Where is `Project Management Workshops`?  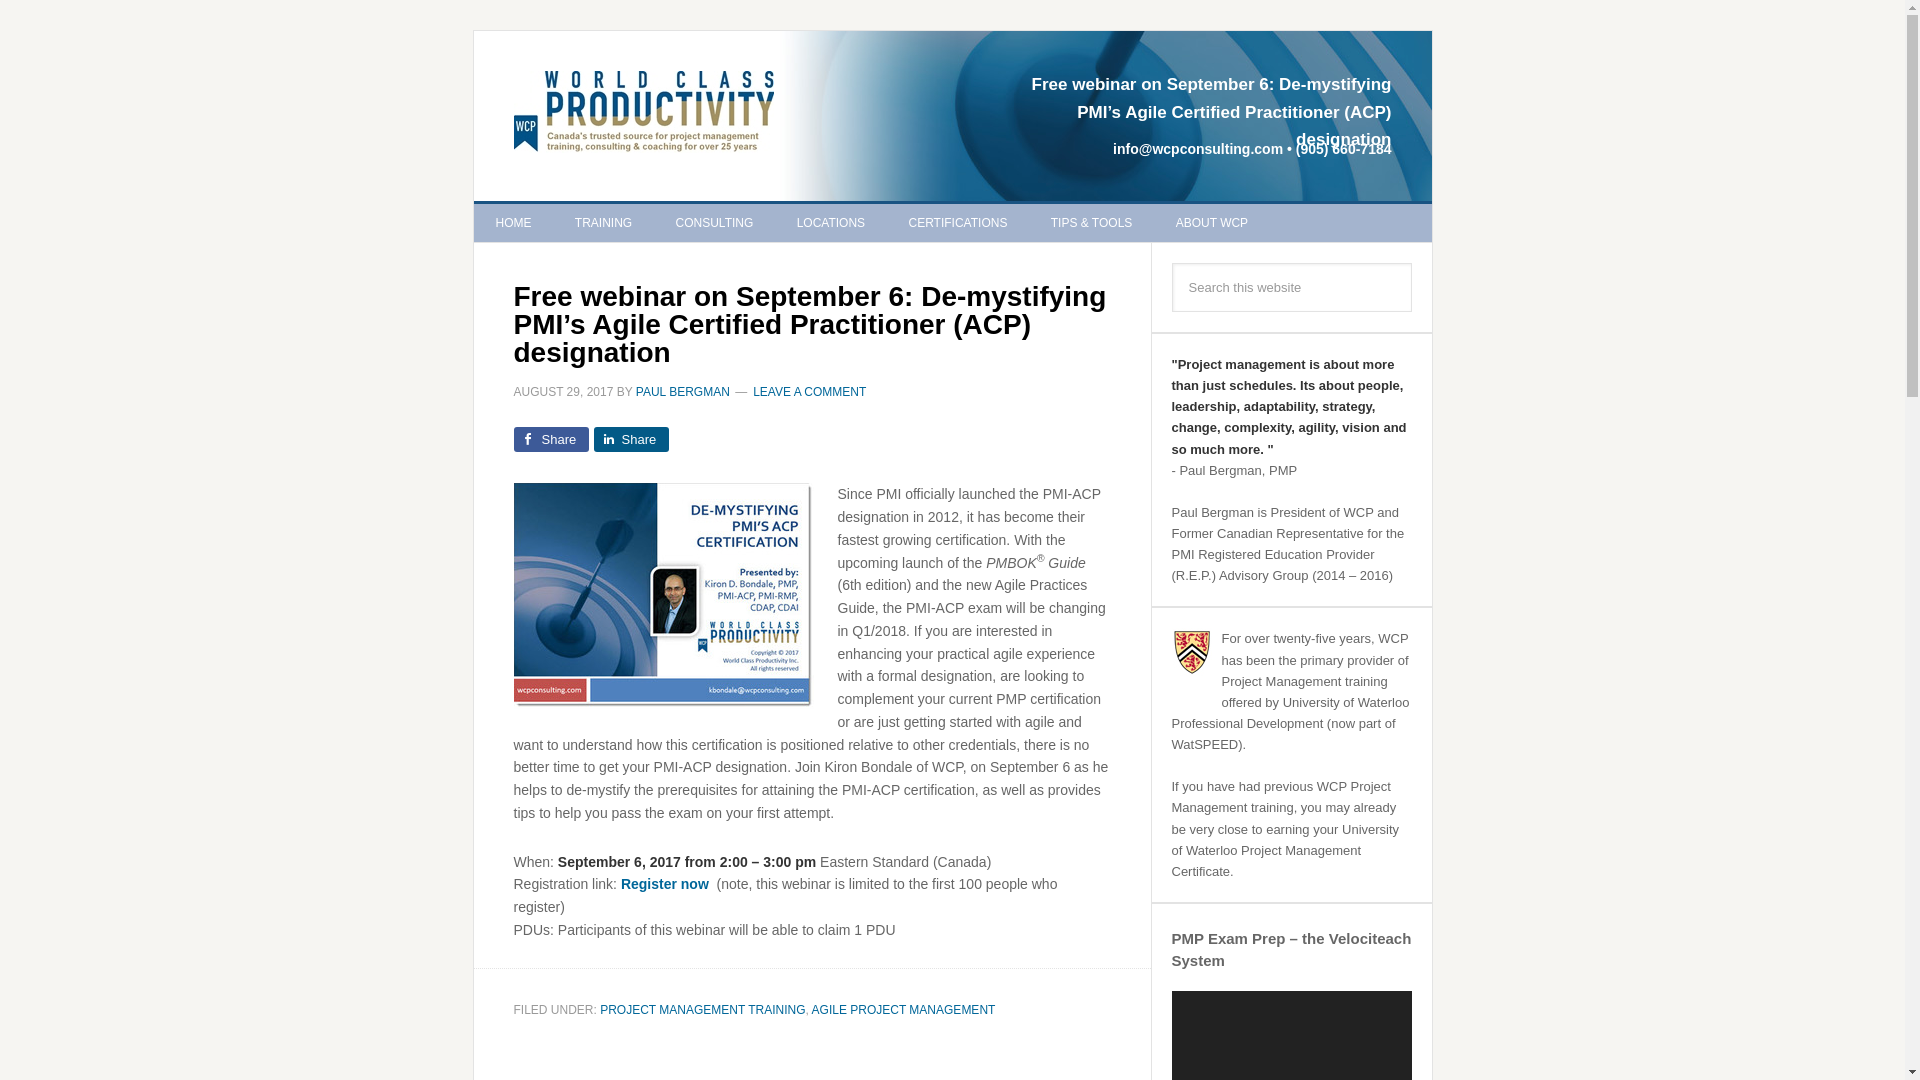
Project Management Workshops is located at coordinates (603, 222).